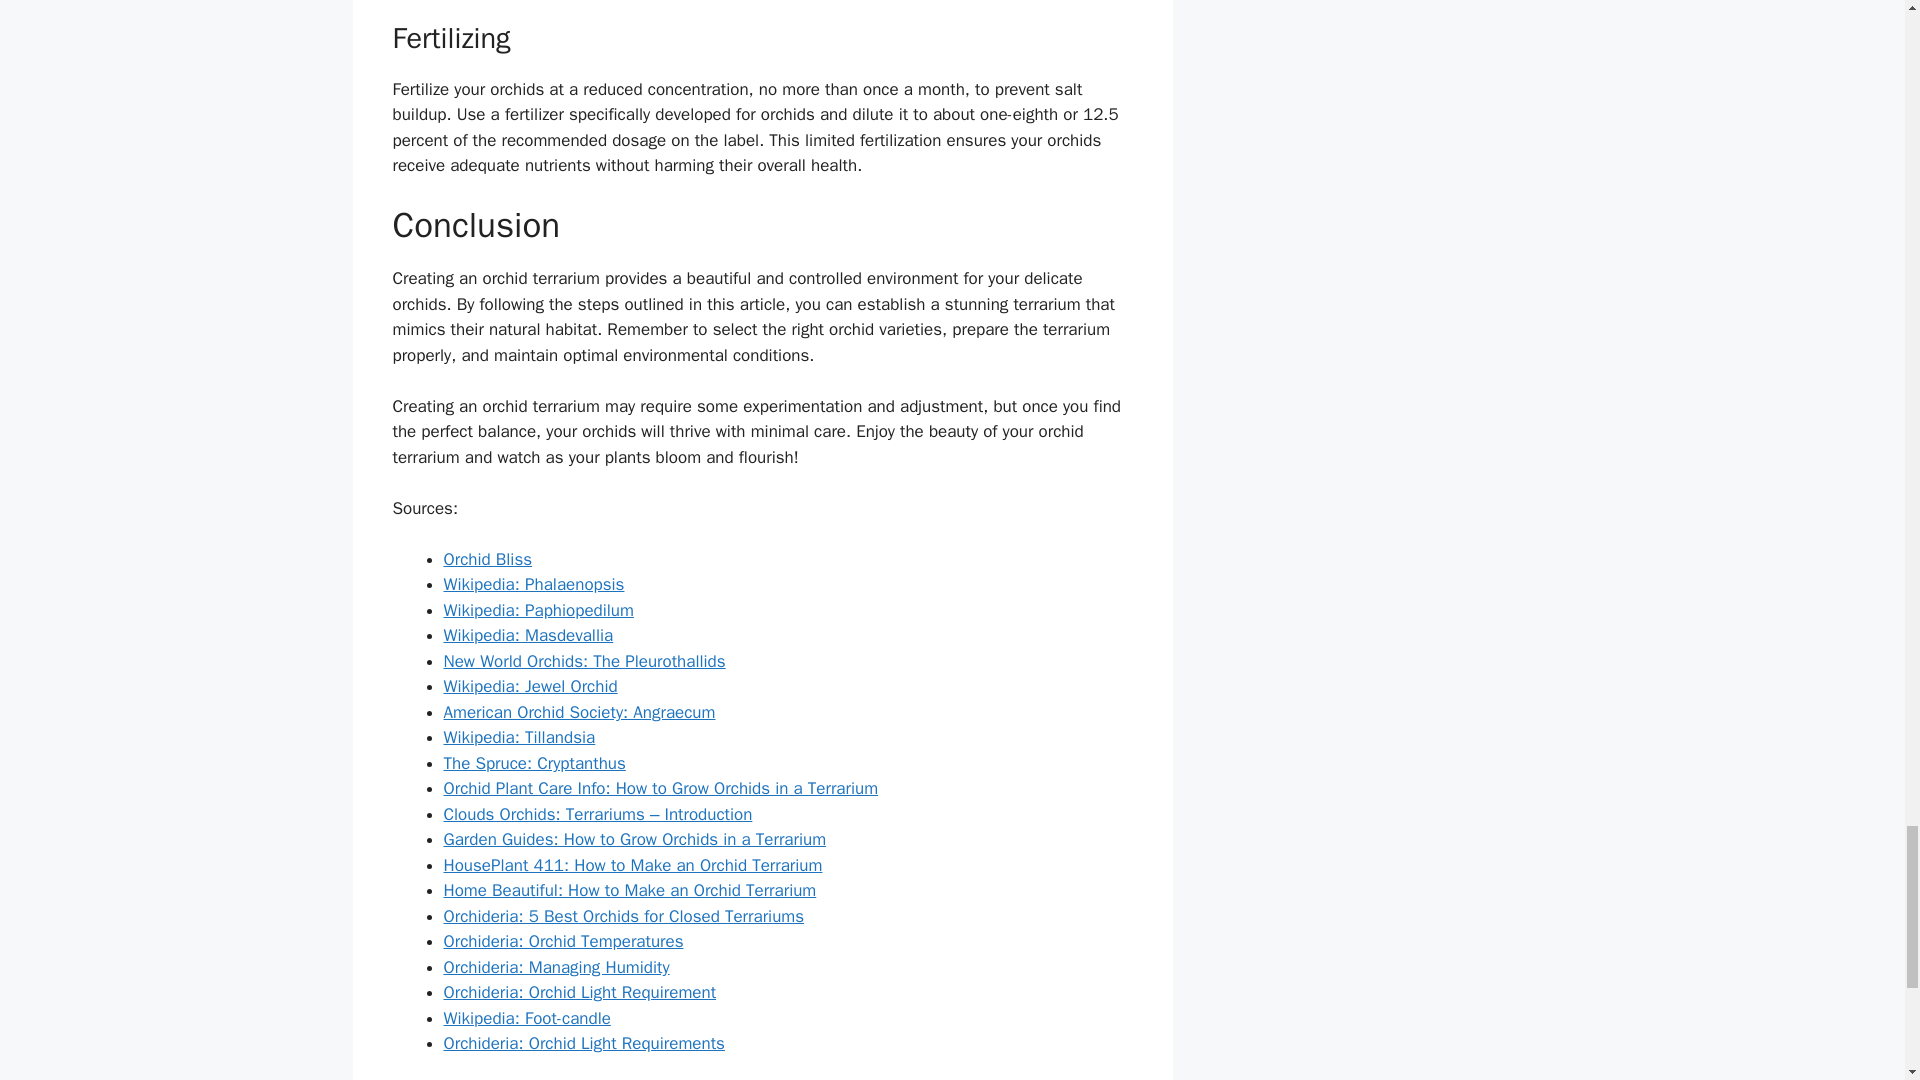 Image resolution: width=1920 pixels, height=1080 pixels. Describe the element at coordinates (530, 686) in the screenshot. I see `Wikipedia: Jewel Orchid` at that location.